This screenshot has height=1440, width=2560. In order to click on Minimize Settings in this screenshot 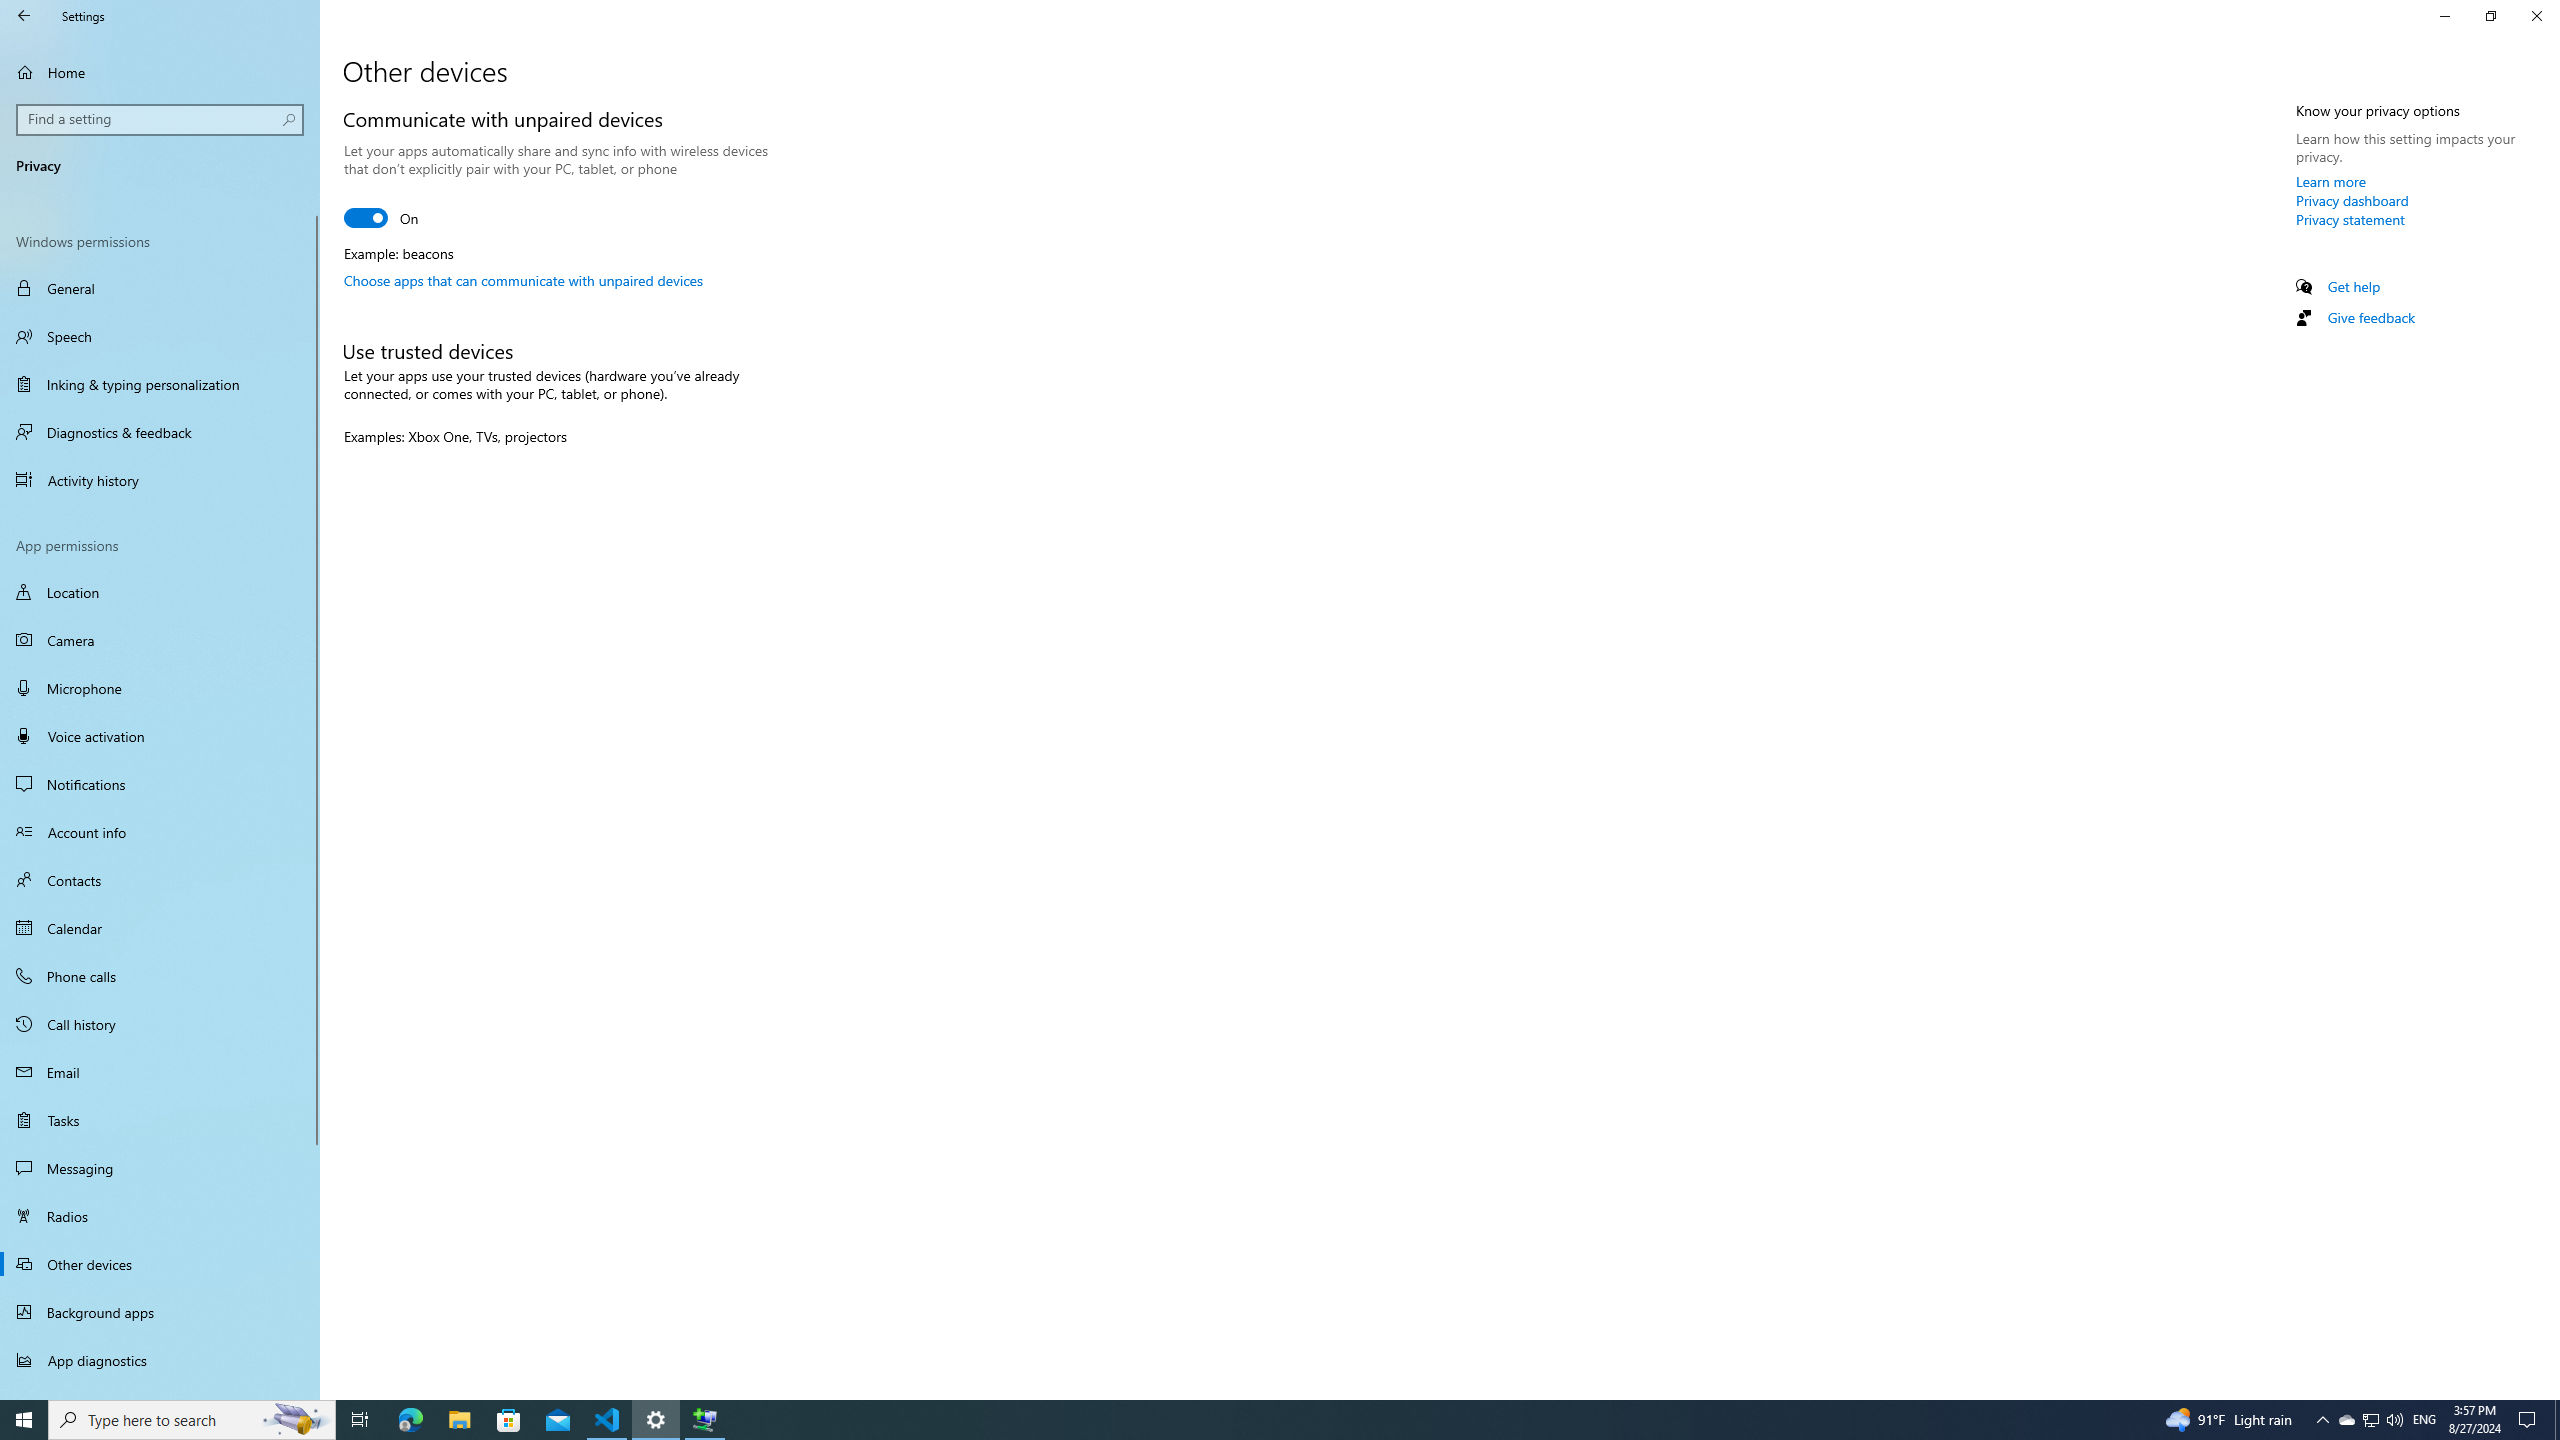, I will do `click(2444, 16)`.